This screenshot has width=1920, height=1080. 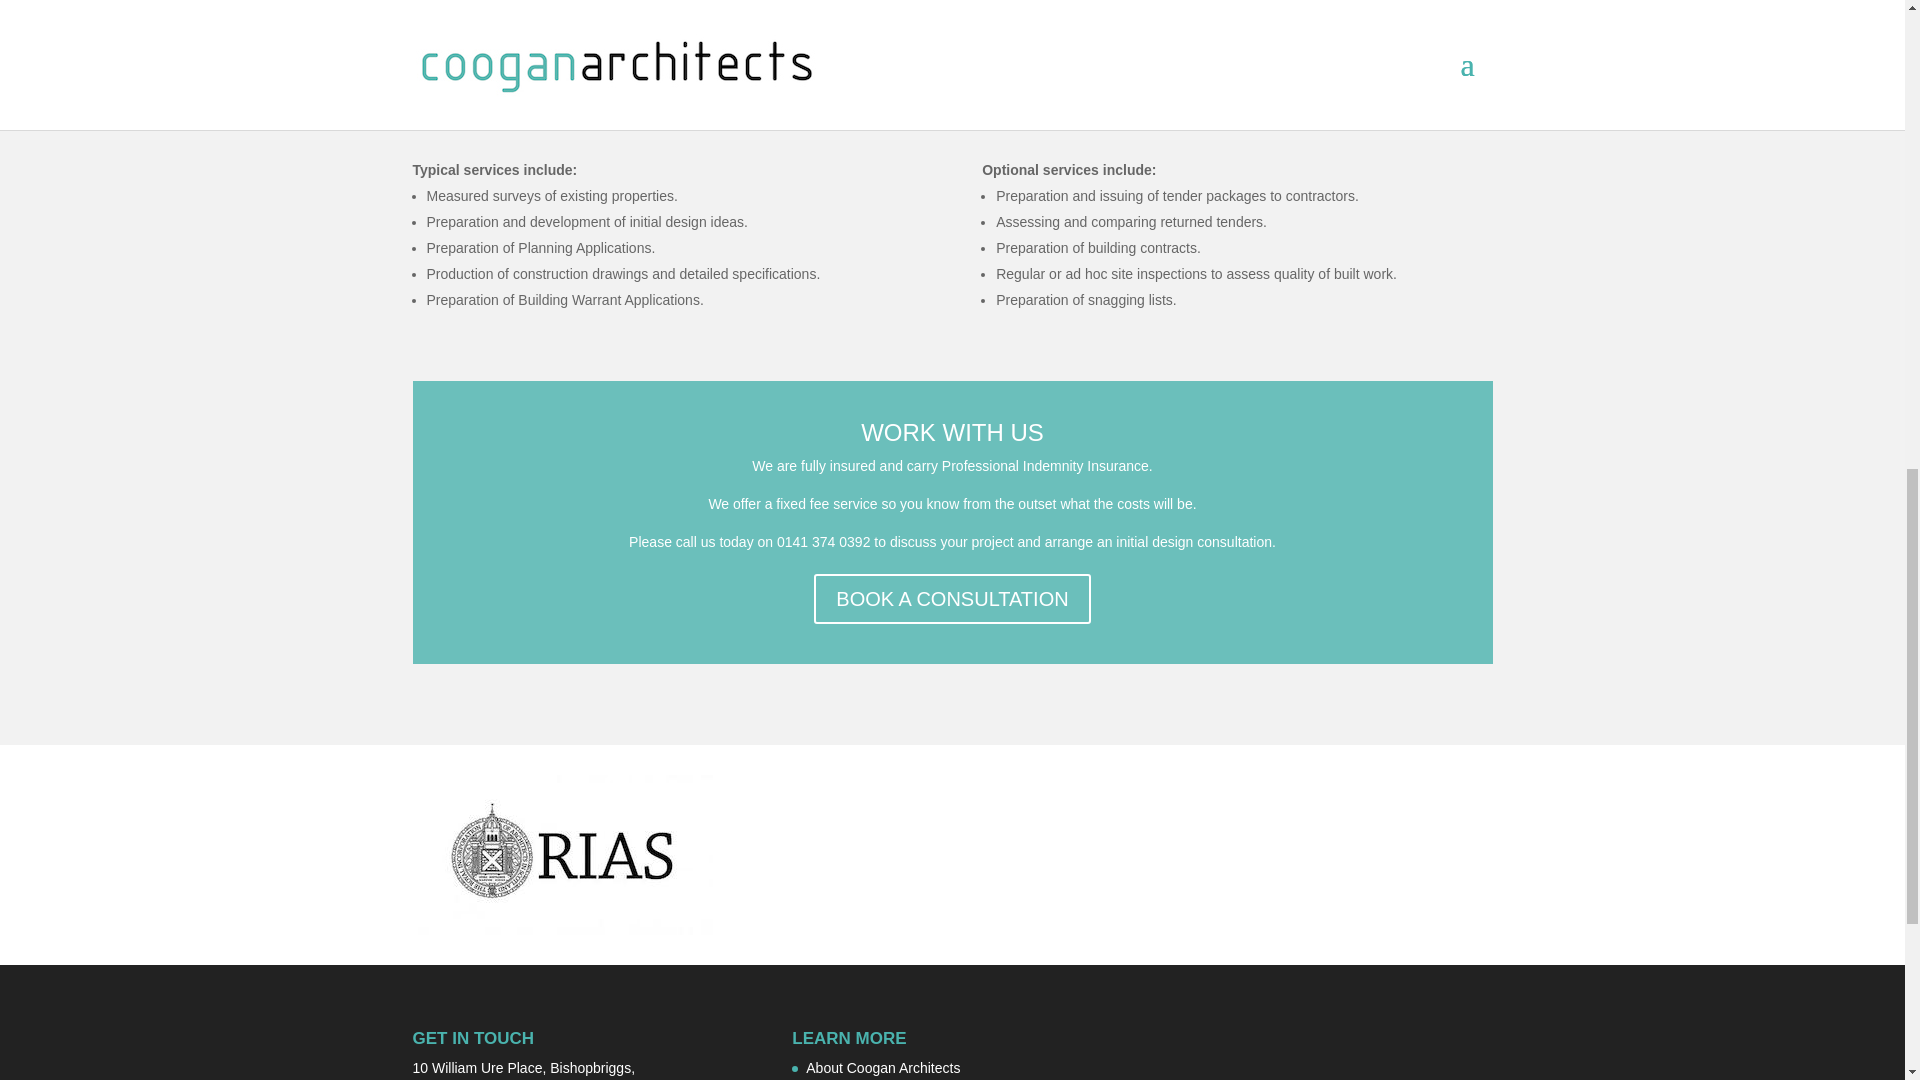 What do you see at coordinates (823, 541) in the screenshot?
I see `0141 374 0392` at bounding box center [823, 541].